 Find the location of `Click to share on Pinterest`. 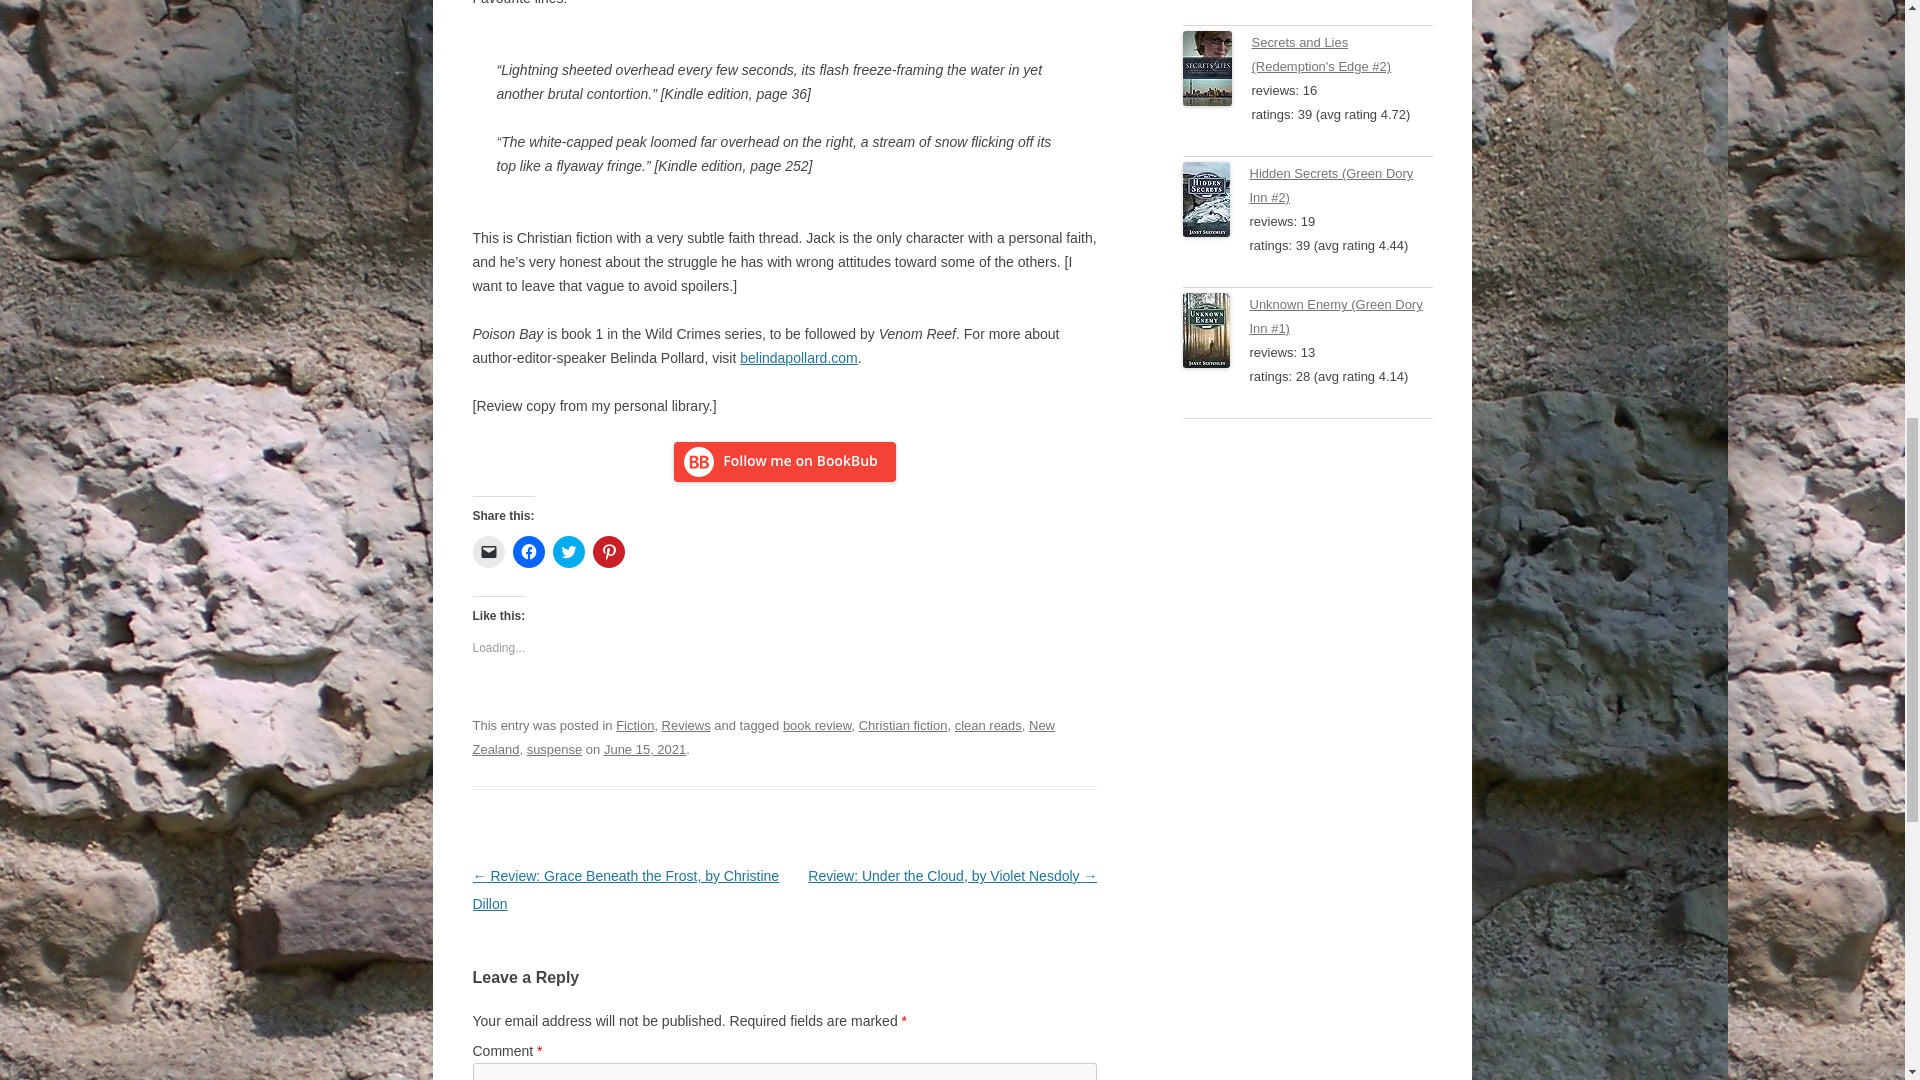

Click to share on Pinterest is located at coordinates (608, 552).